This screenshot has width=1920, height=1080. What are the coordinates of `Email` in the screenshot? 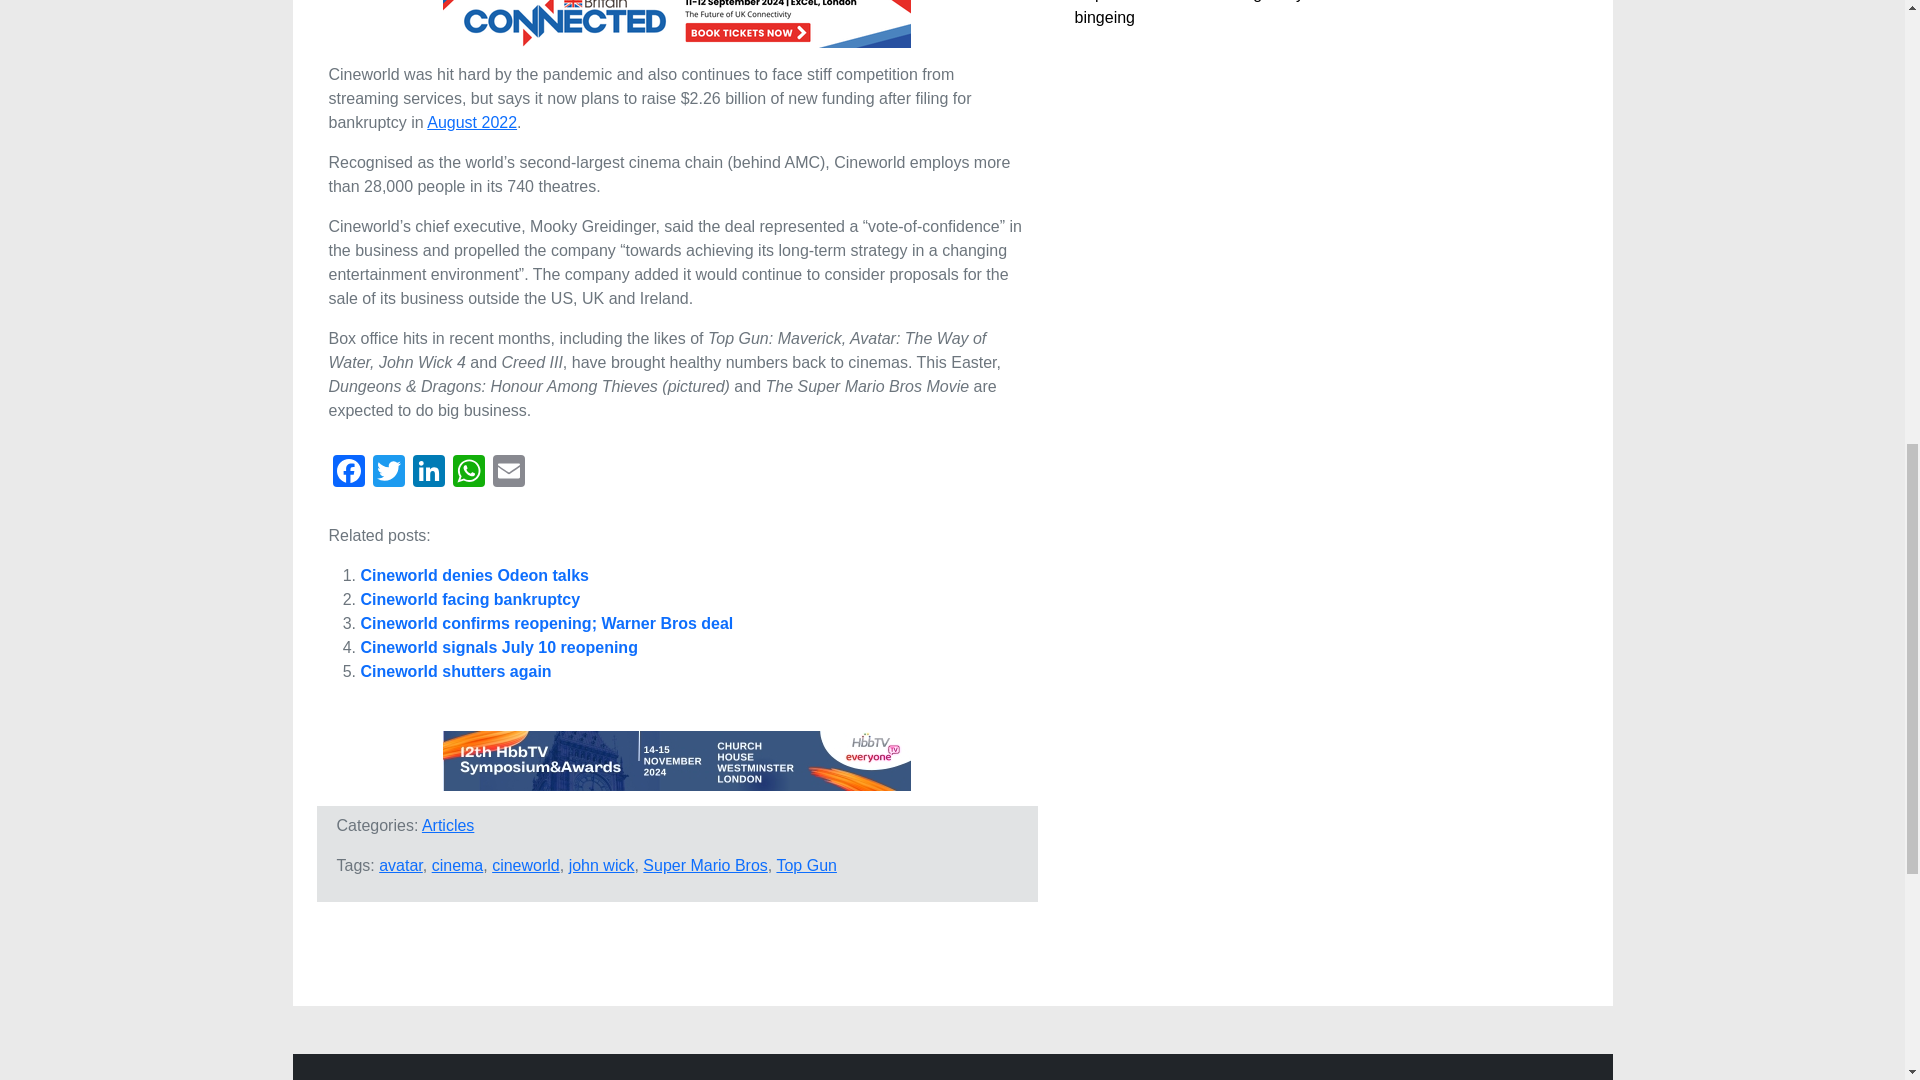 It's located at (508, 473).